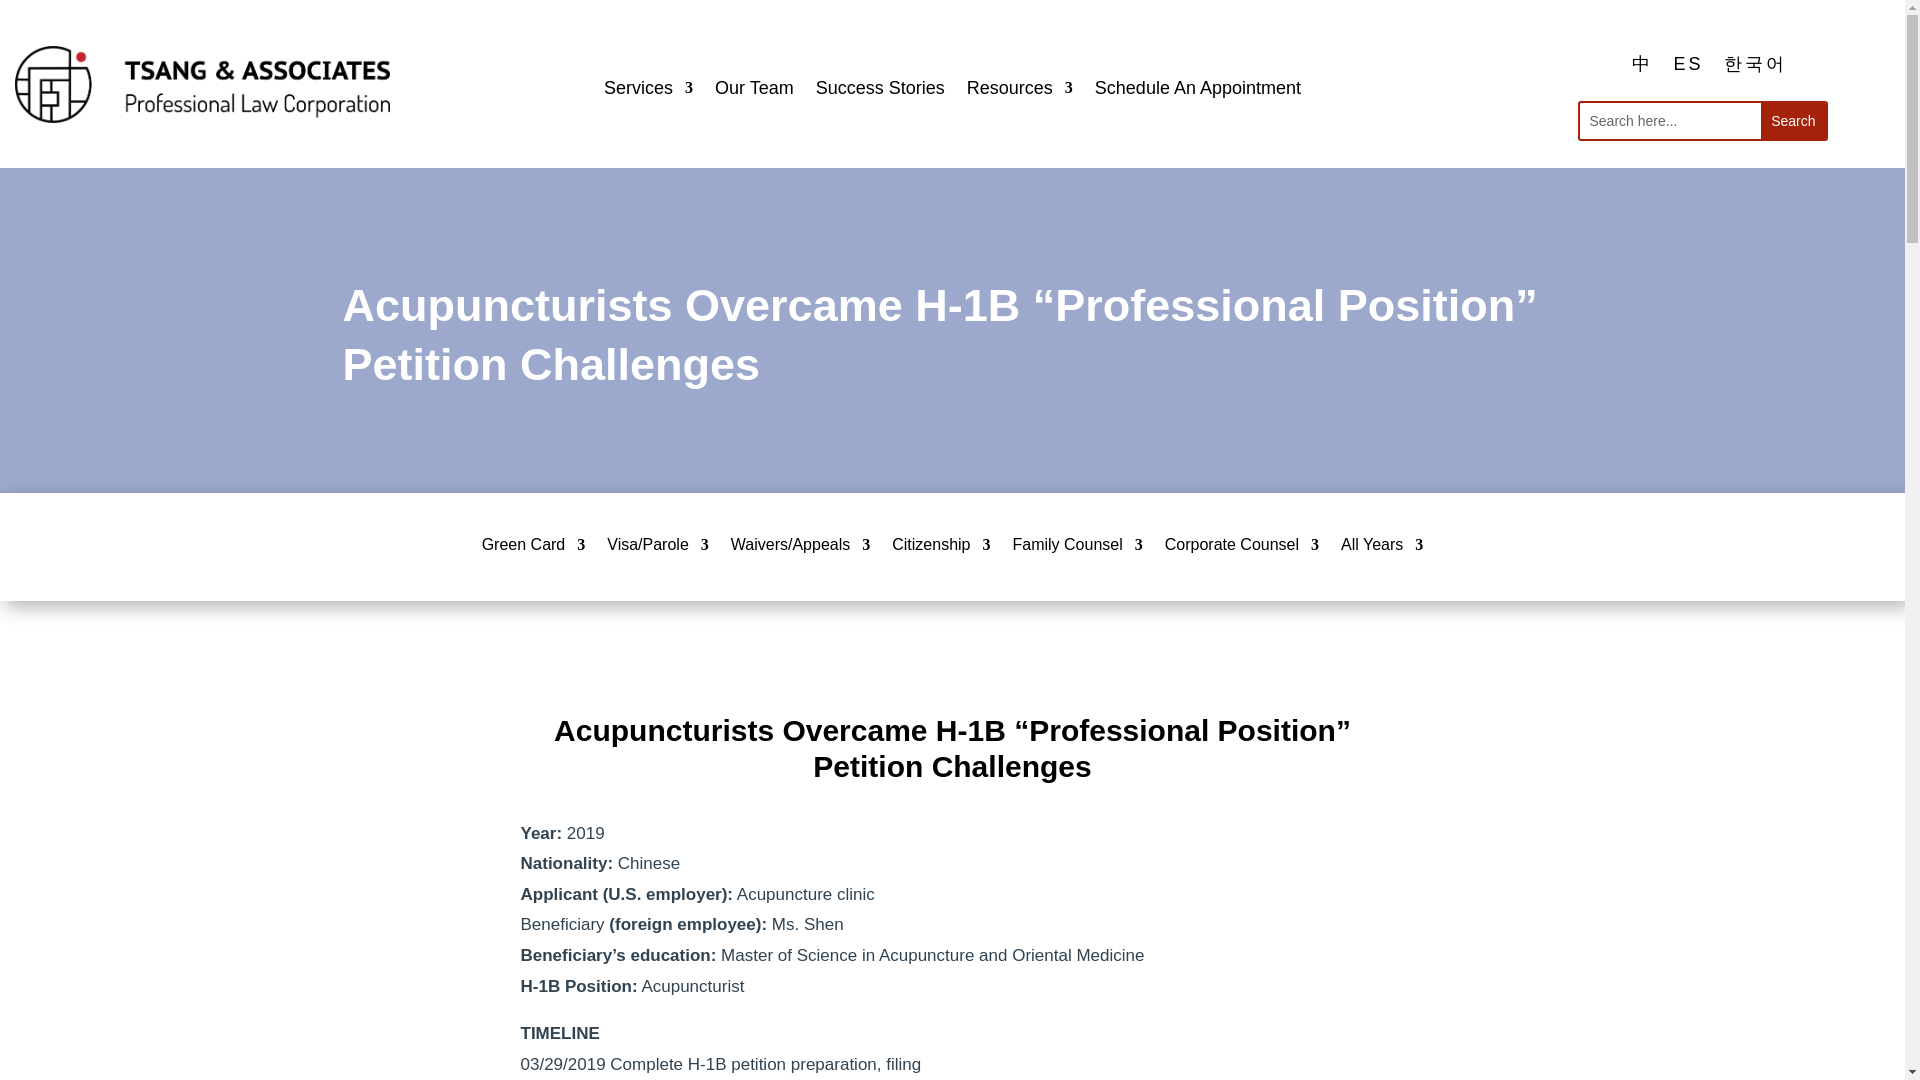  I want to click on Success Stories, so click(880, 92).